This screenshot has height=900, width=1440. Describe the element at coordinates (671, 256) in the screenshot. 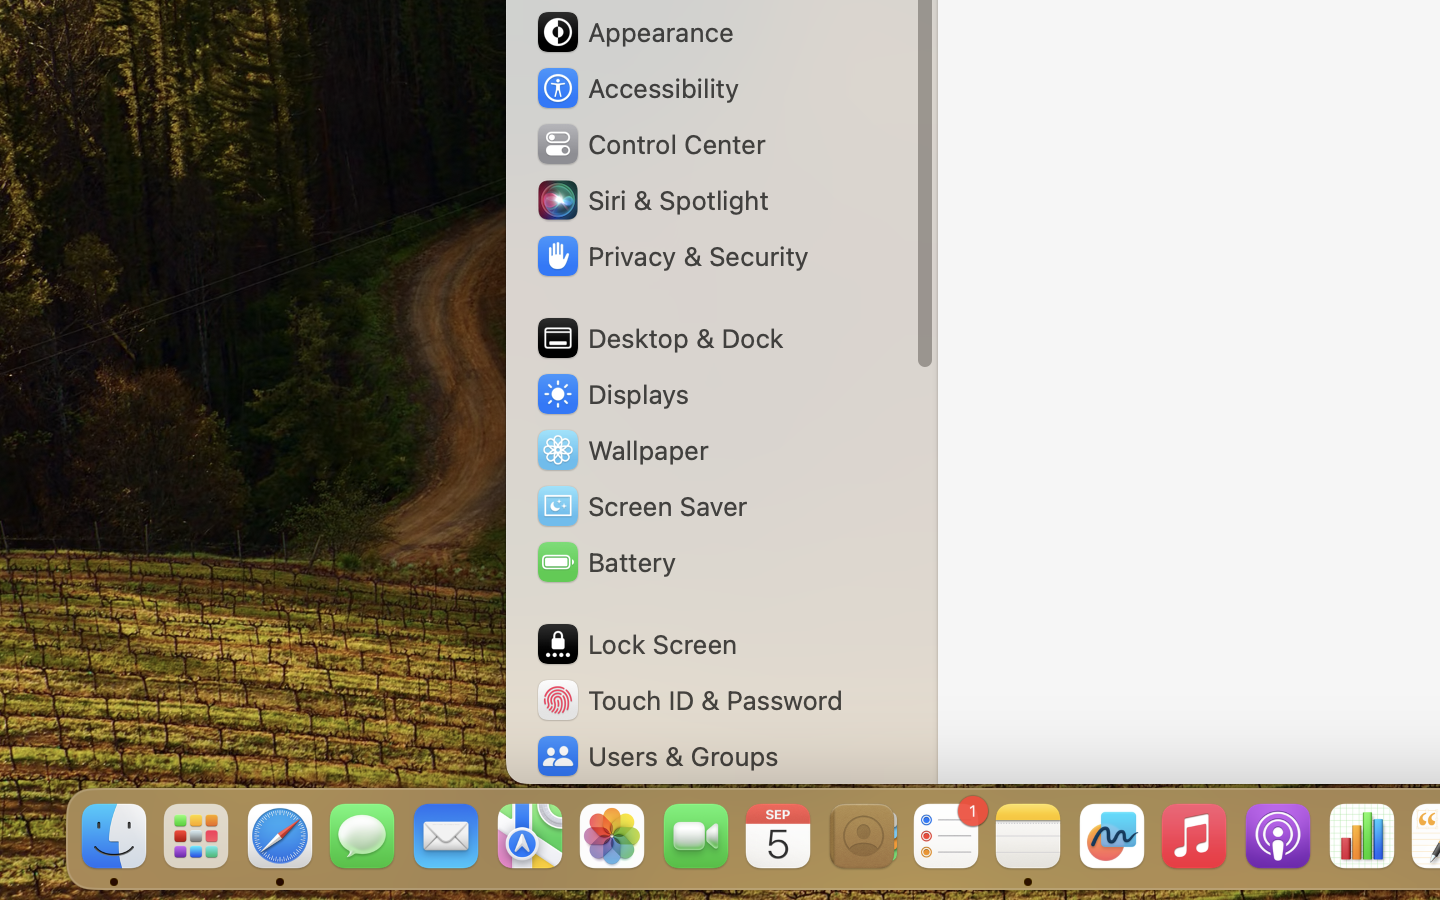

I see `Privacy & Security` at that location.